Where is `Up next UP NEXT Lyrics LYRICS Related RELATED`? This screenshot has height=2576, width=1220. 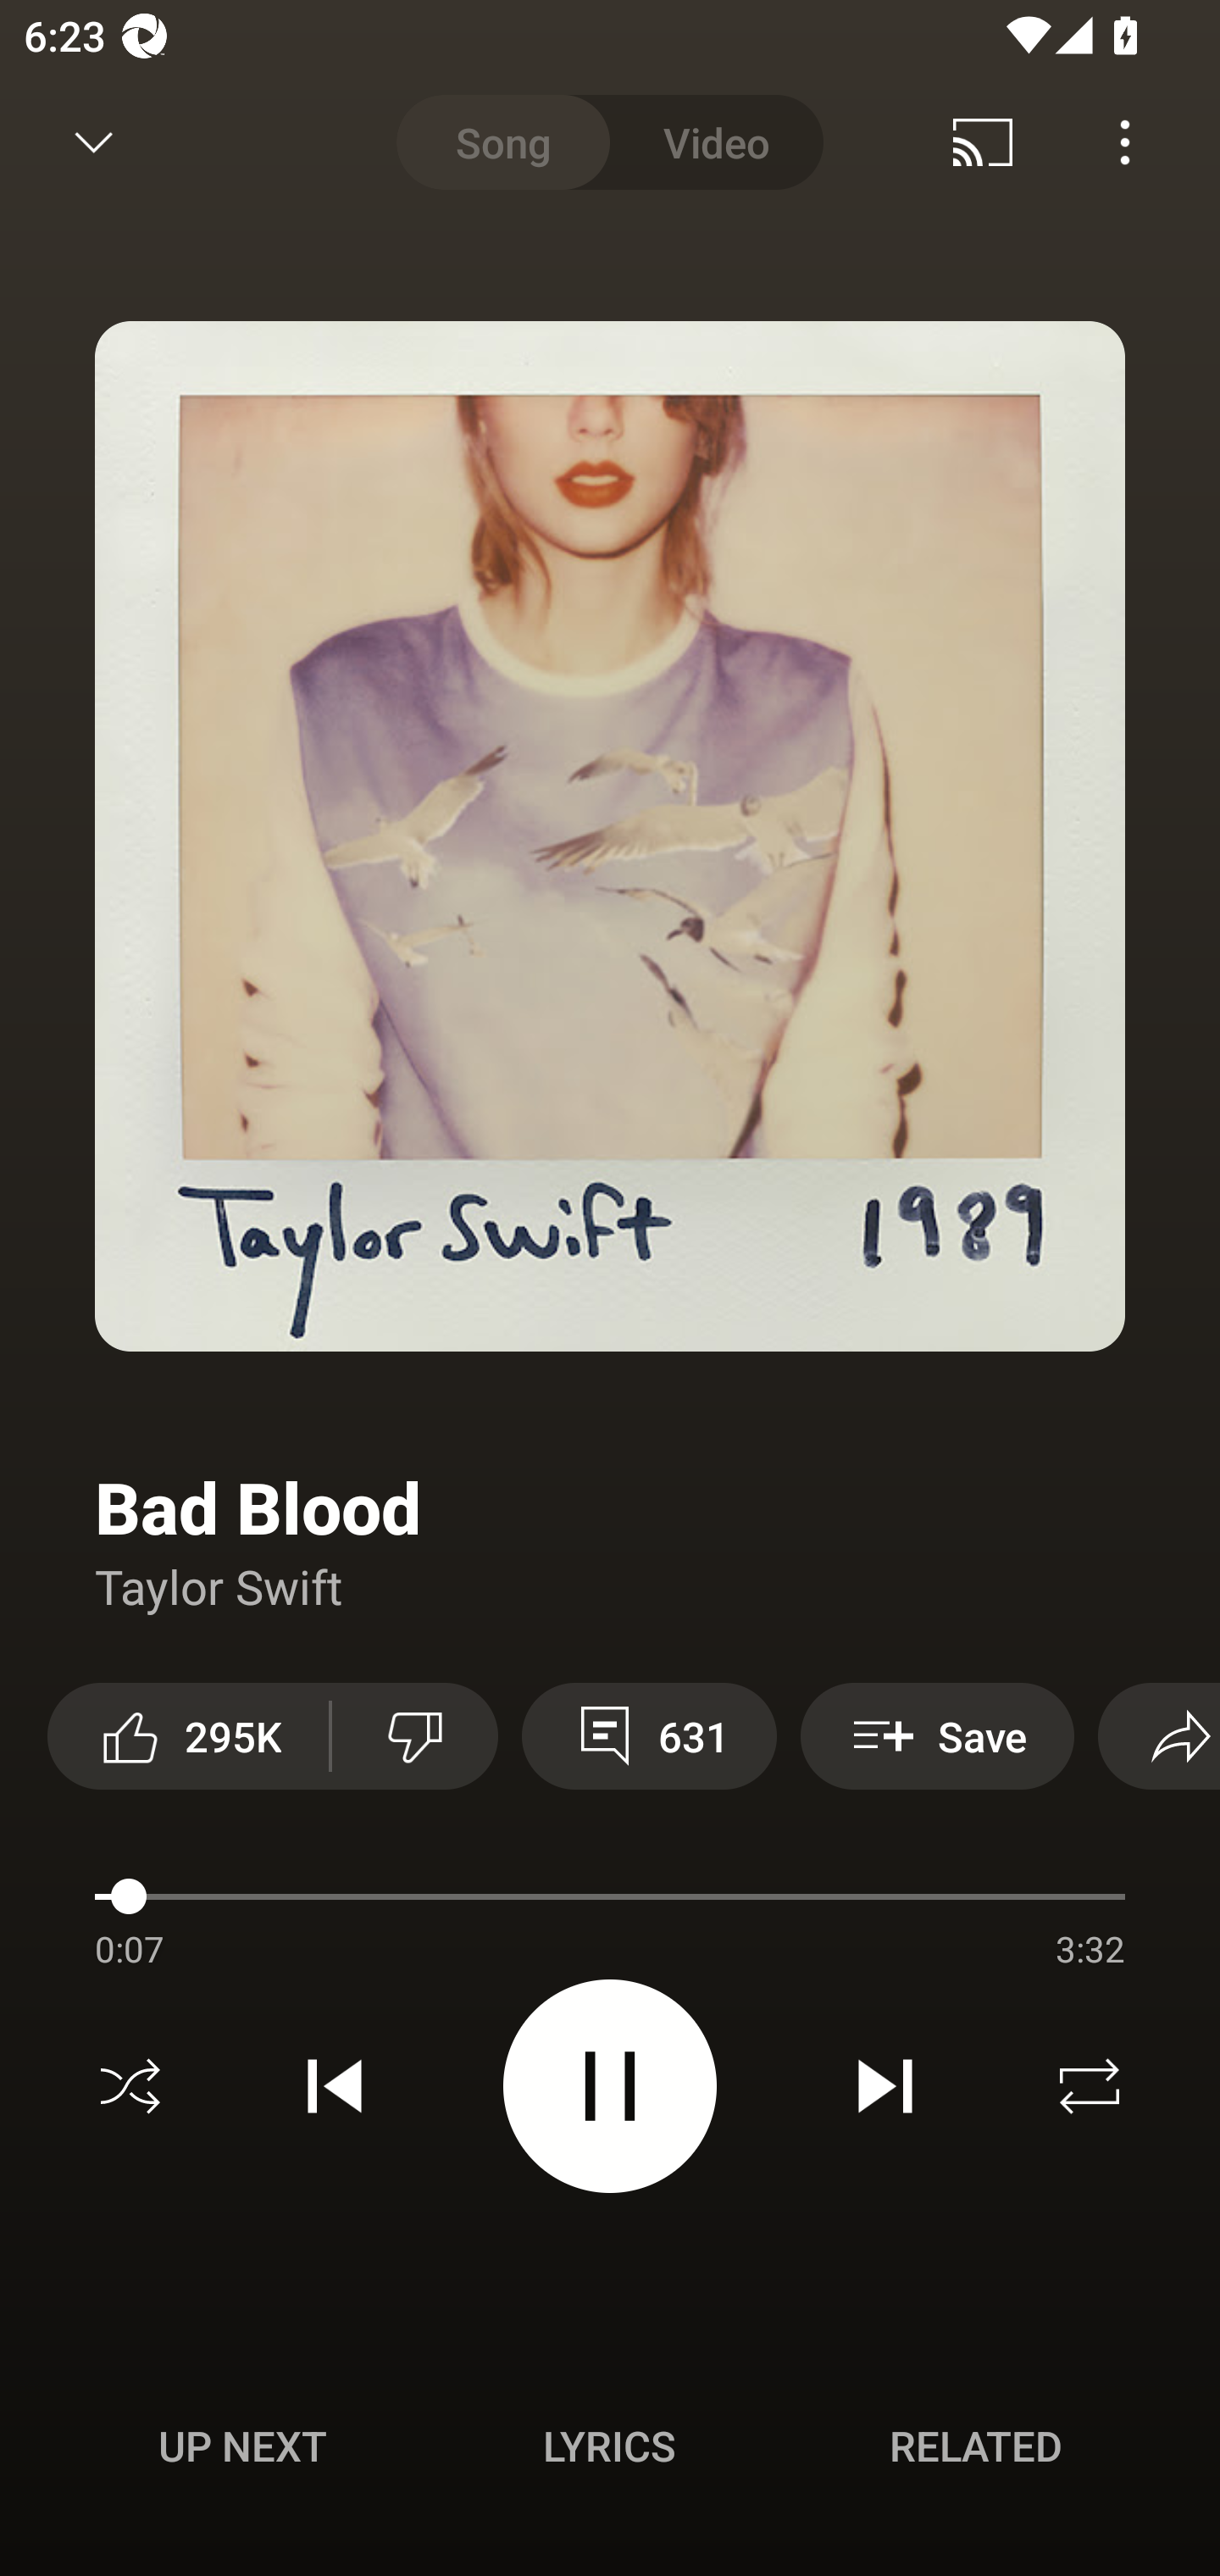 Up next UP NEXT Lyrics LYRICS Related RELATED is located at coordinates (610, 2451).